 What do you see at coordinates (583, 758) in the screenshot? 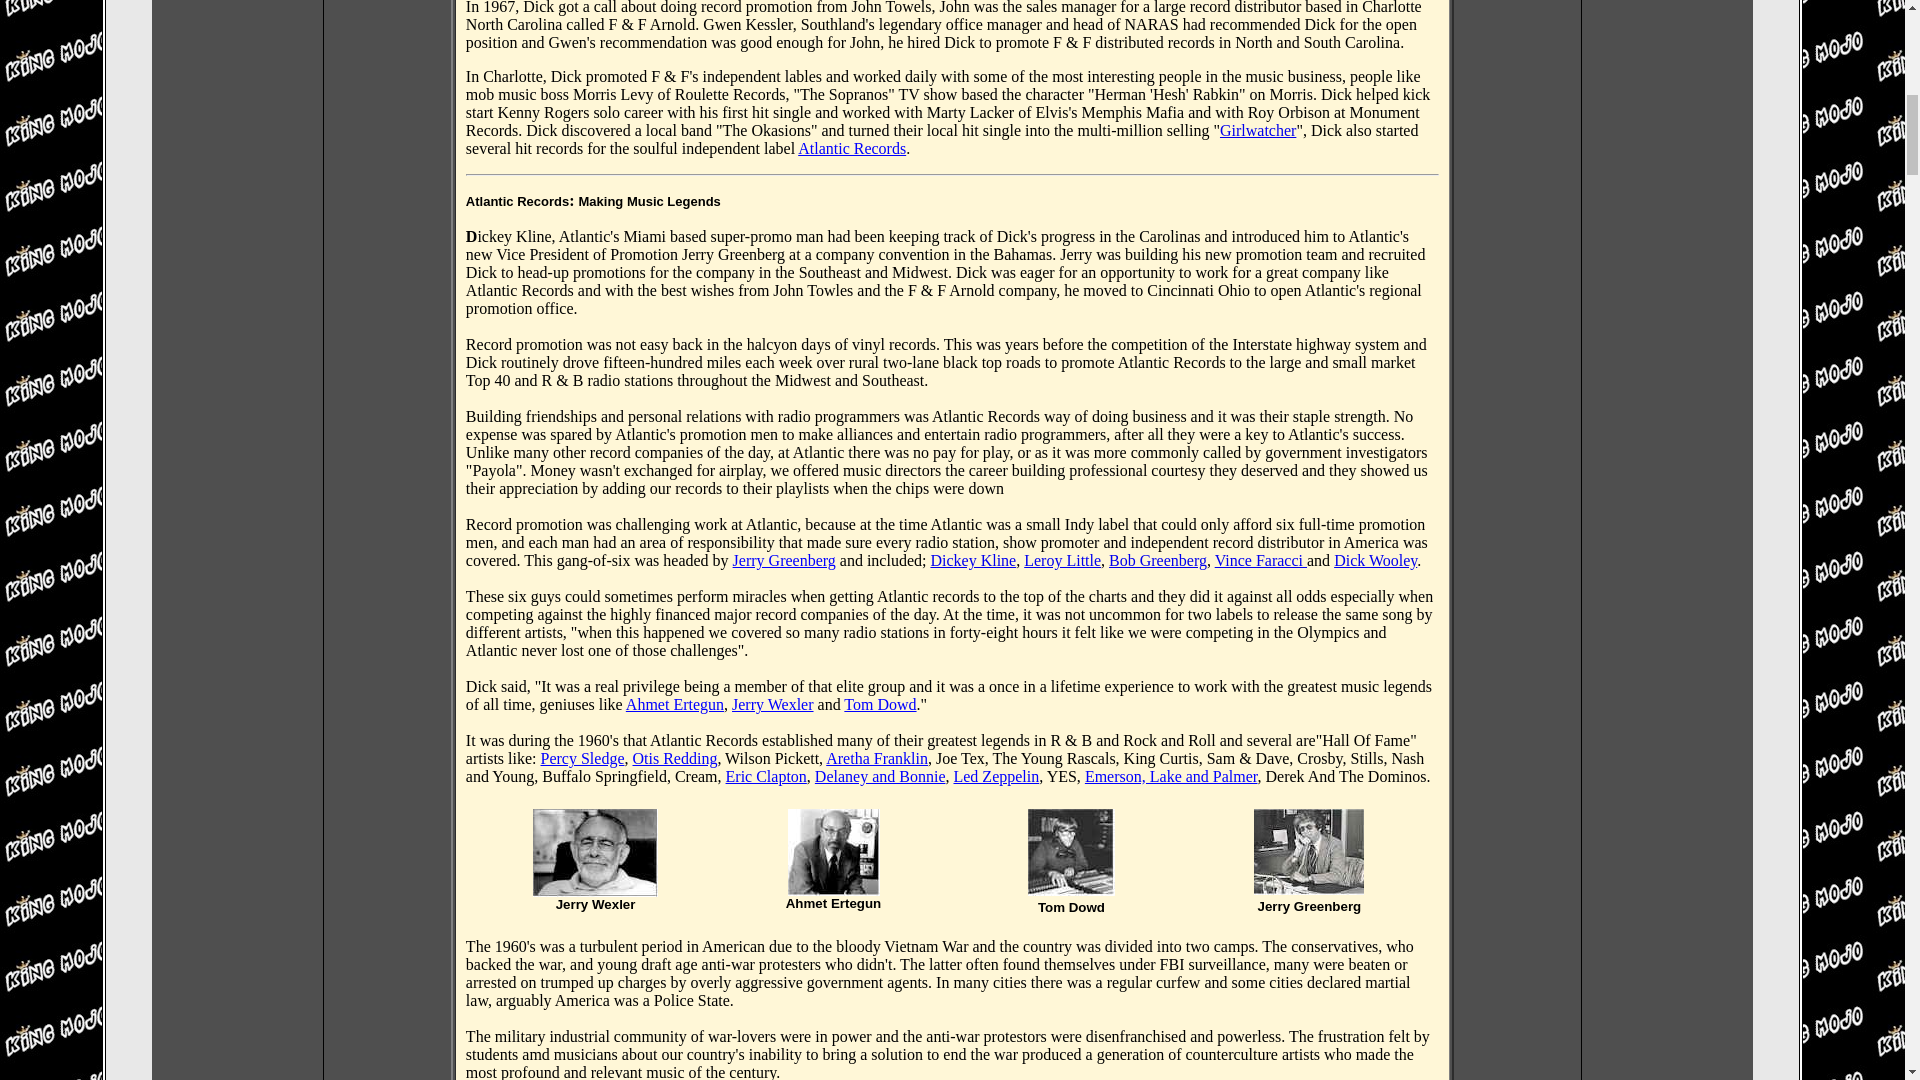
I see `Percy Sledge` at bounding box center [583, 758].